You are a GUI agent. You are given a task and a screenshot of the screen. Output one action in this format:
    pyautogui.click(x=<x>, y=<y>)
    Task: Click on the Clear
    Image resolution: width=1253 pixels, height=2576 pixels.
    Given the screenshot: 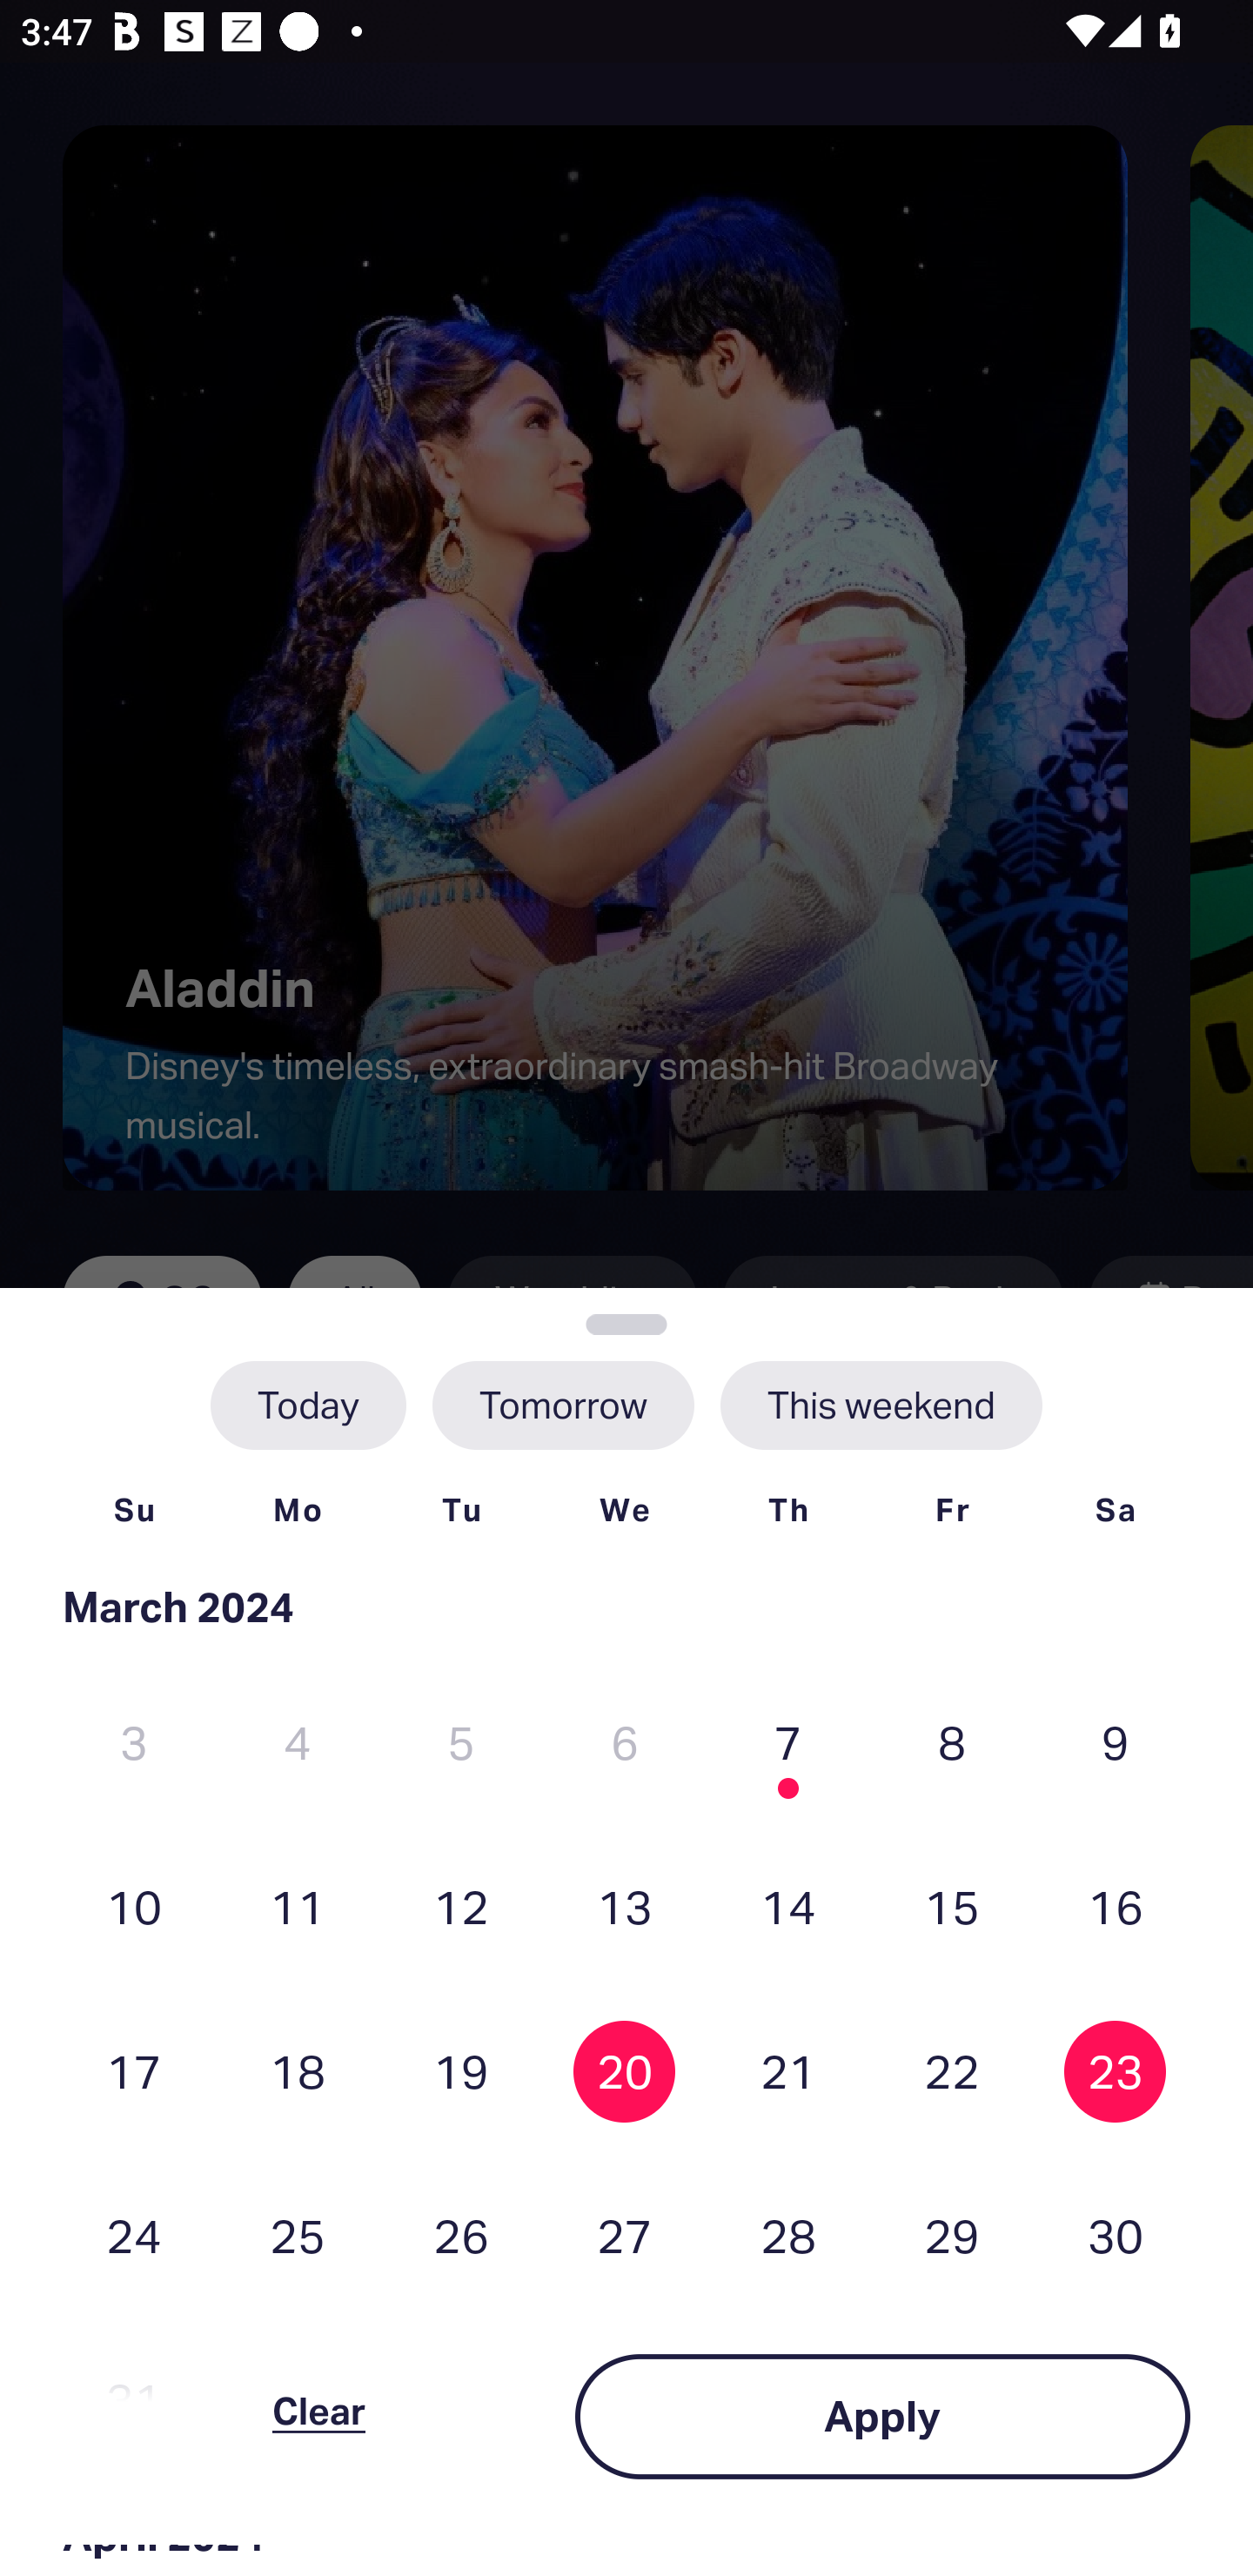 What is the action you would take?
    pyautogui.click(x=318, y=2416)
    